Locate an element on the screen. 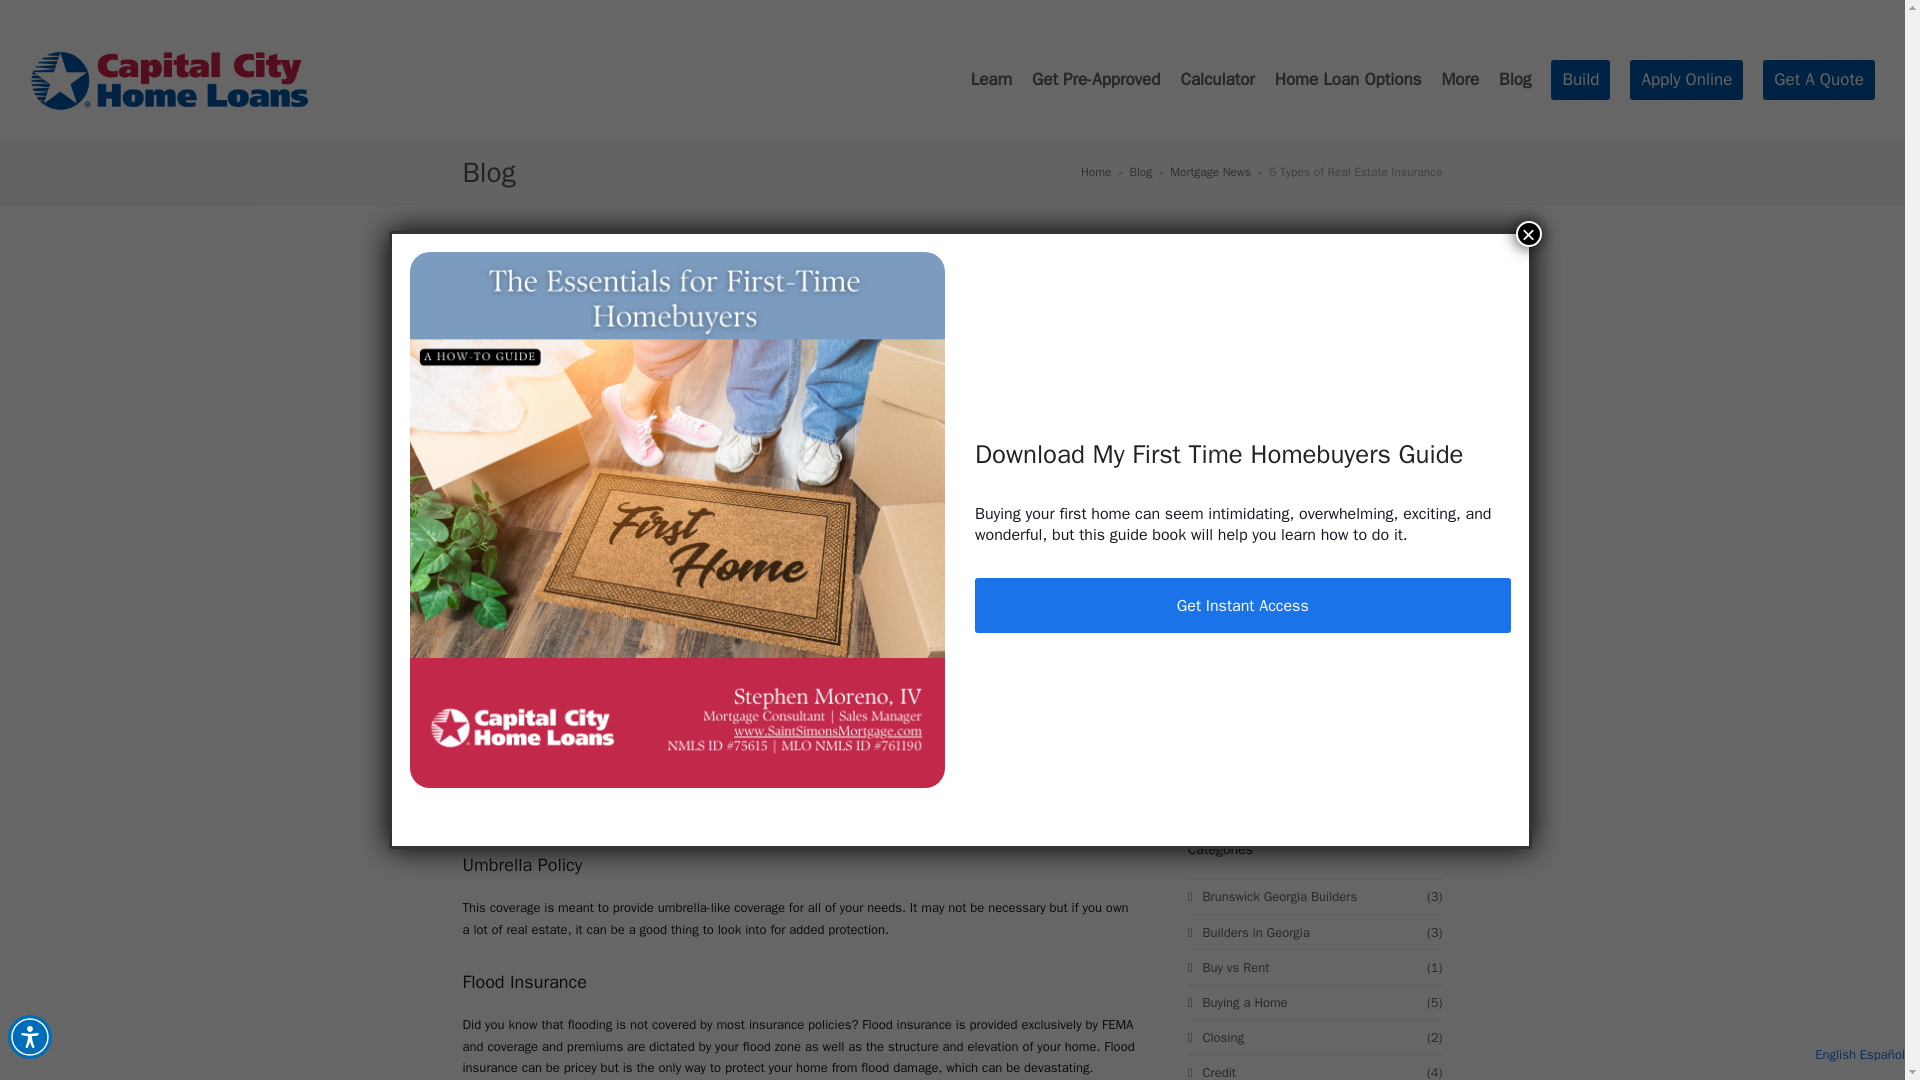 The width and height of the screenshot is (1920, 1080). Stephen Moreno is located at coordinates (652, 296).